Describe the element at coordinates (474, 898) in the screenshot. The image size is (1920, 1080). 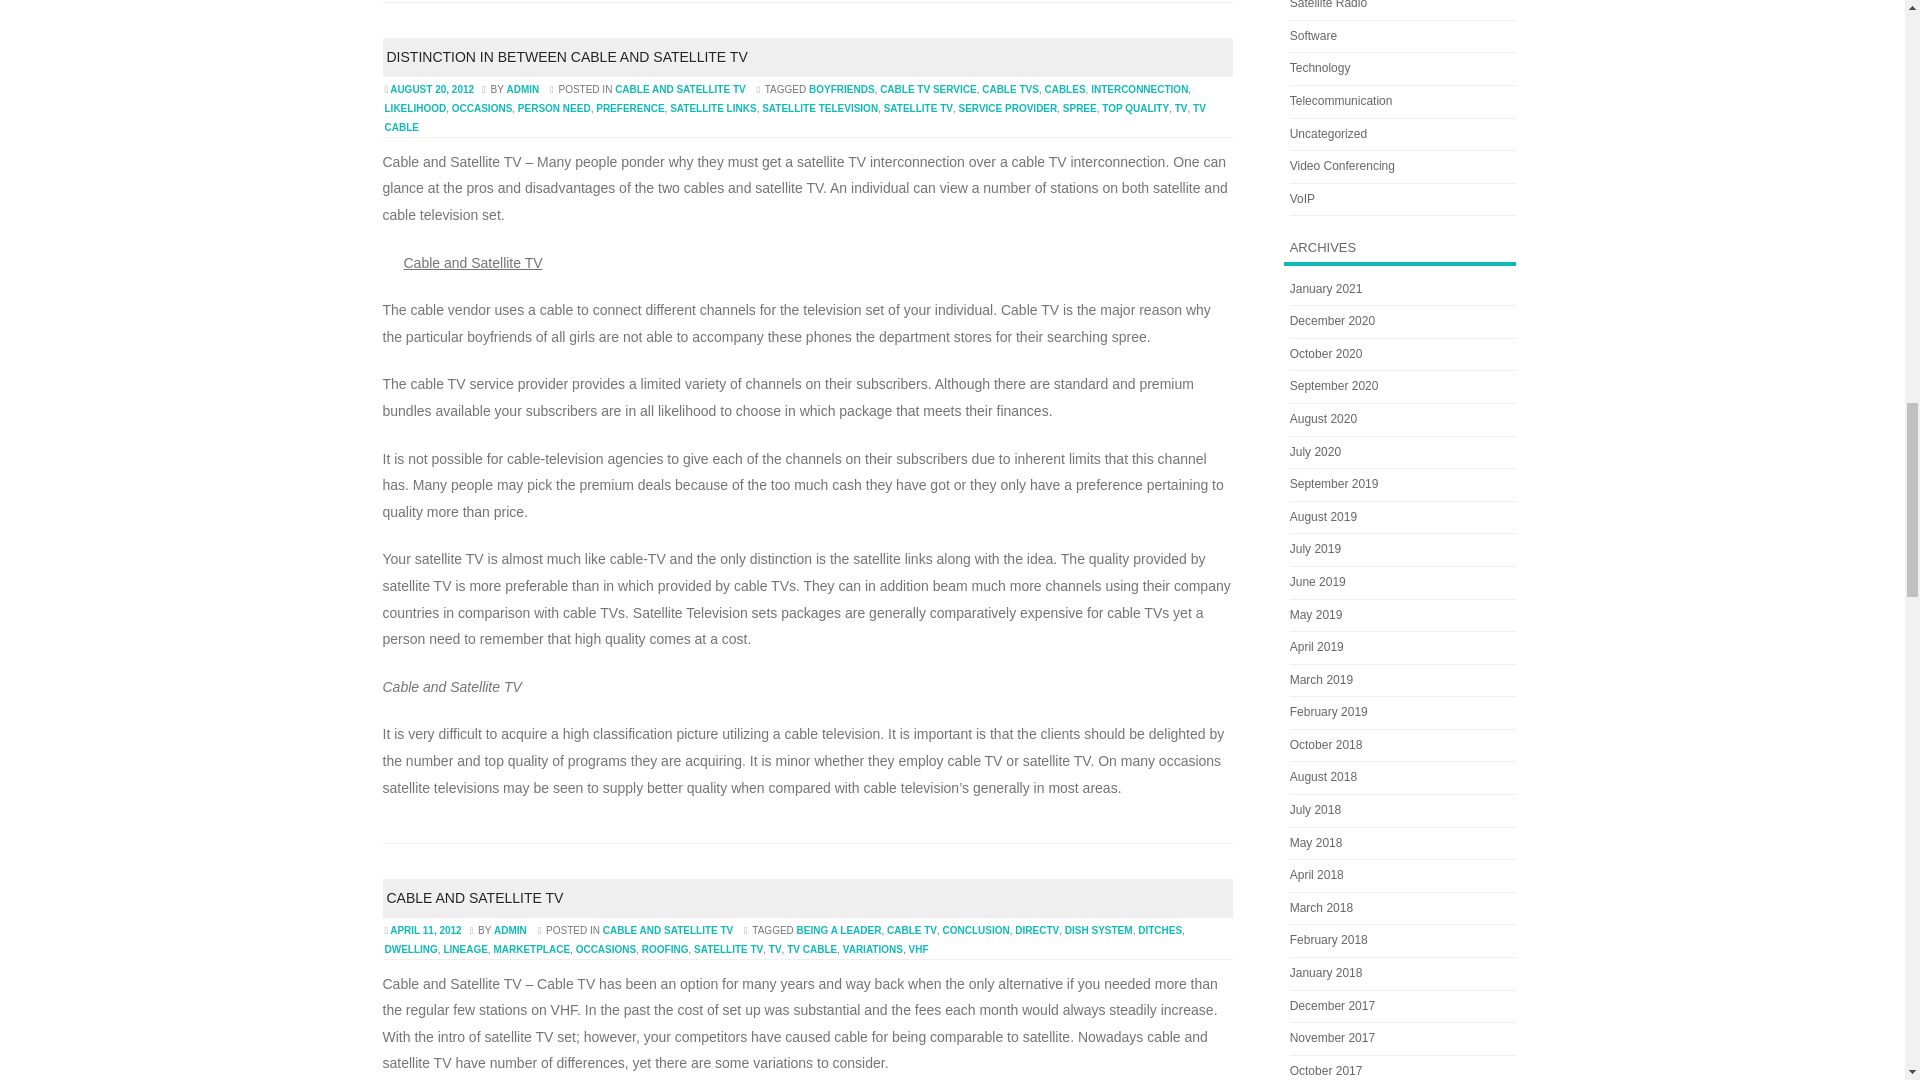
I see `Permalink to Cable and Satellite TV` at that location.